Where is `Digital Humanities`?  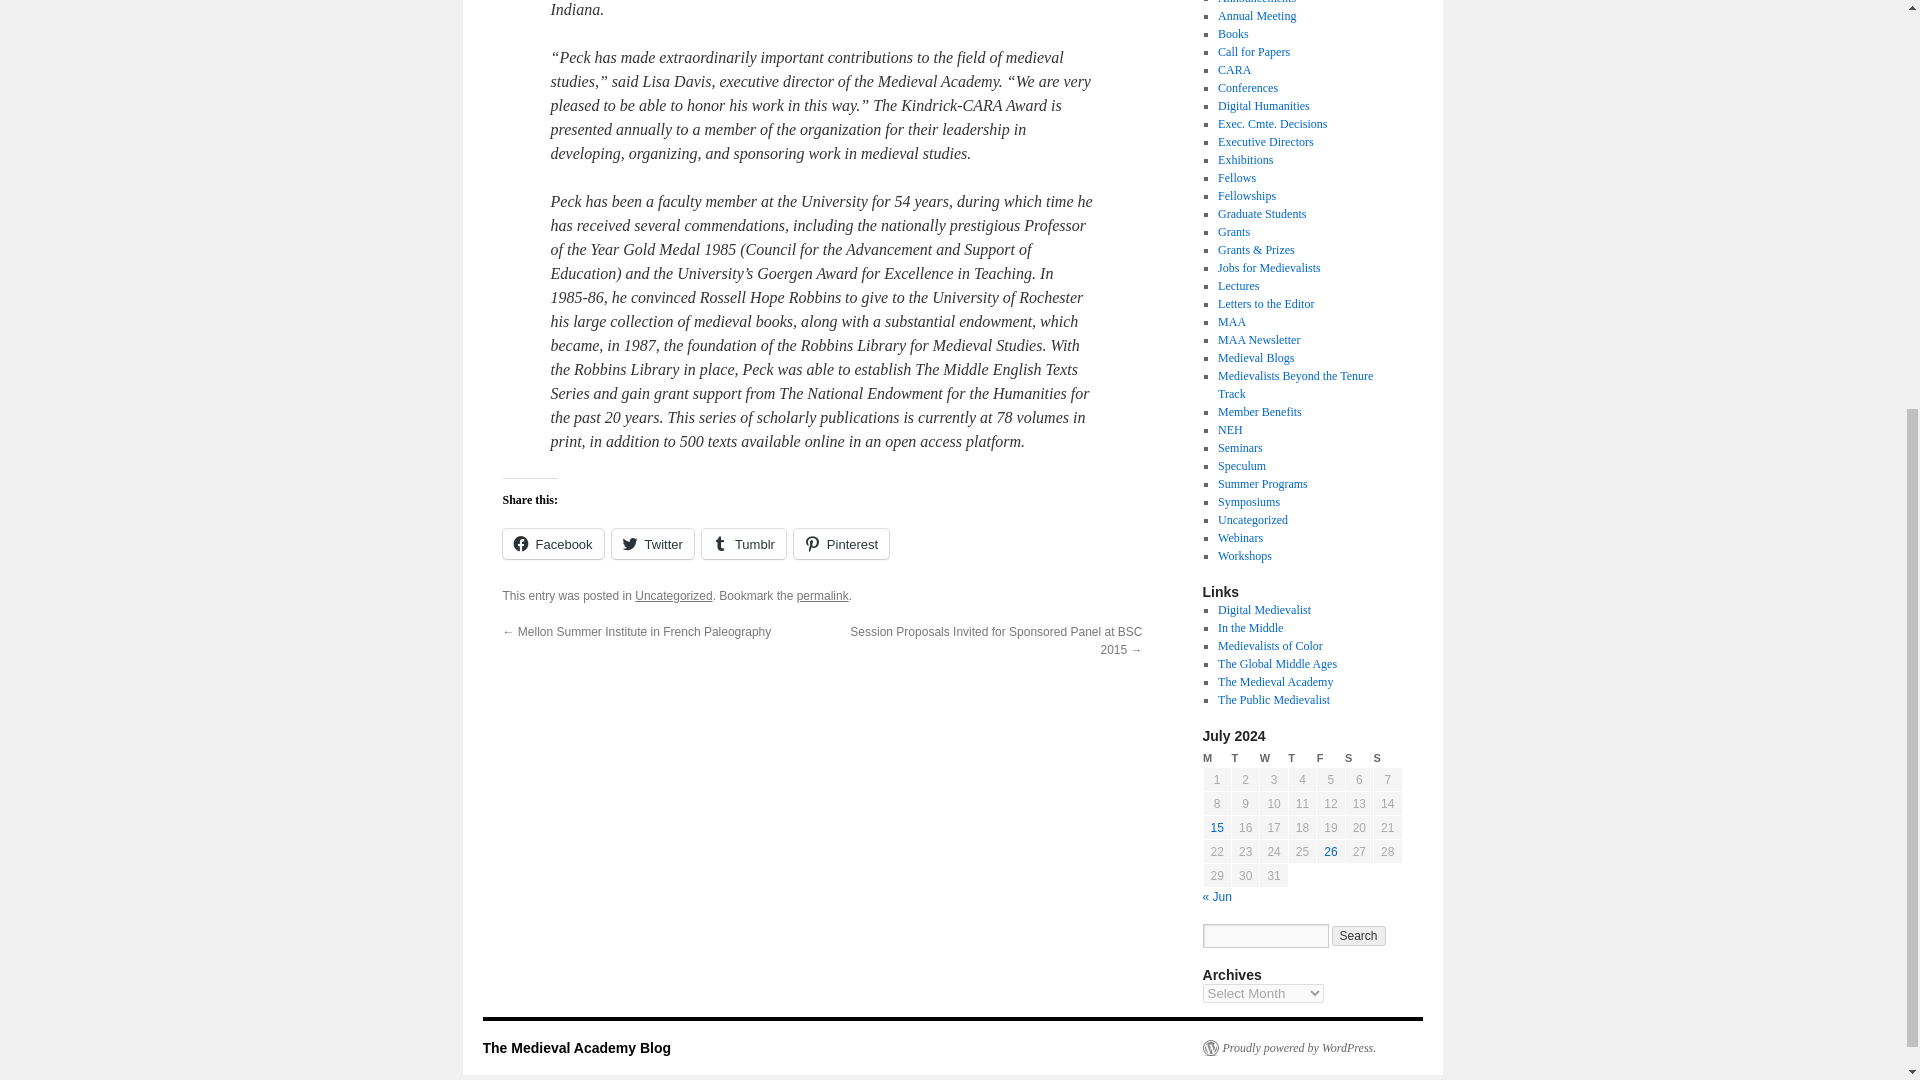 Digital Humanities is located at coordinates (1263, 106).